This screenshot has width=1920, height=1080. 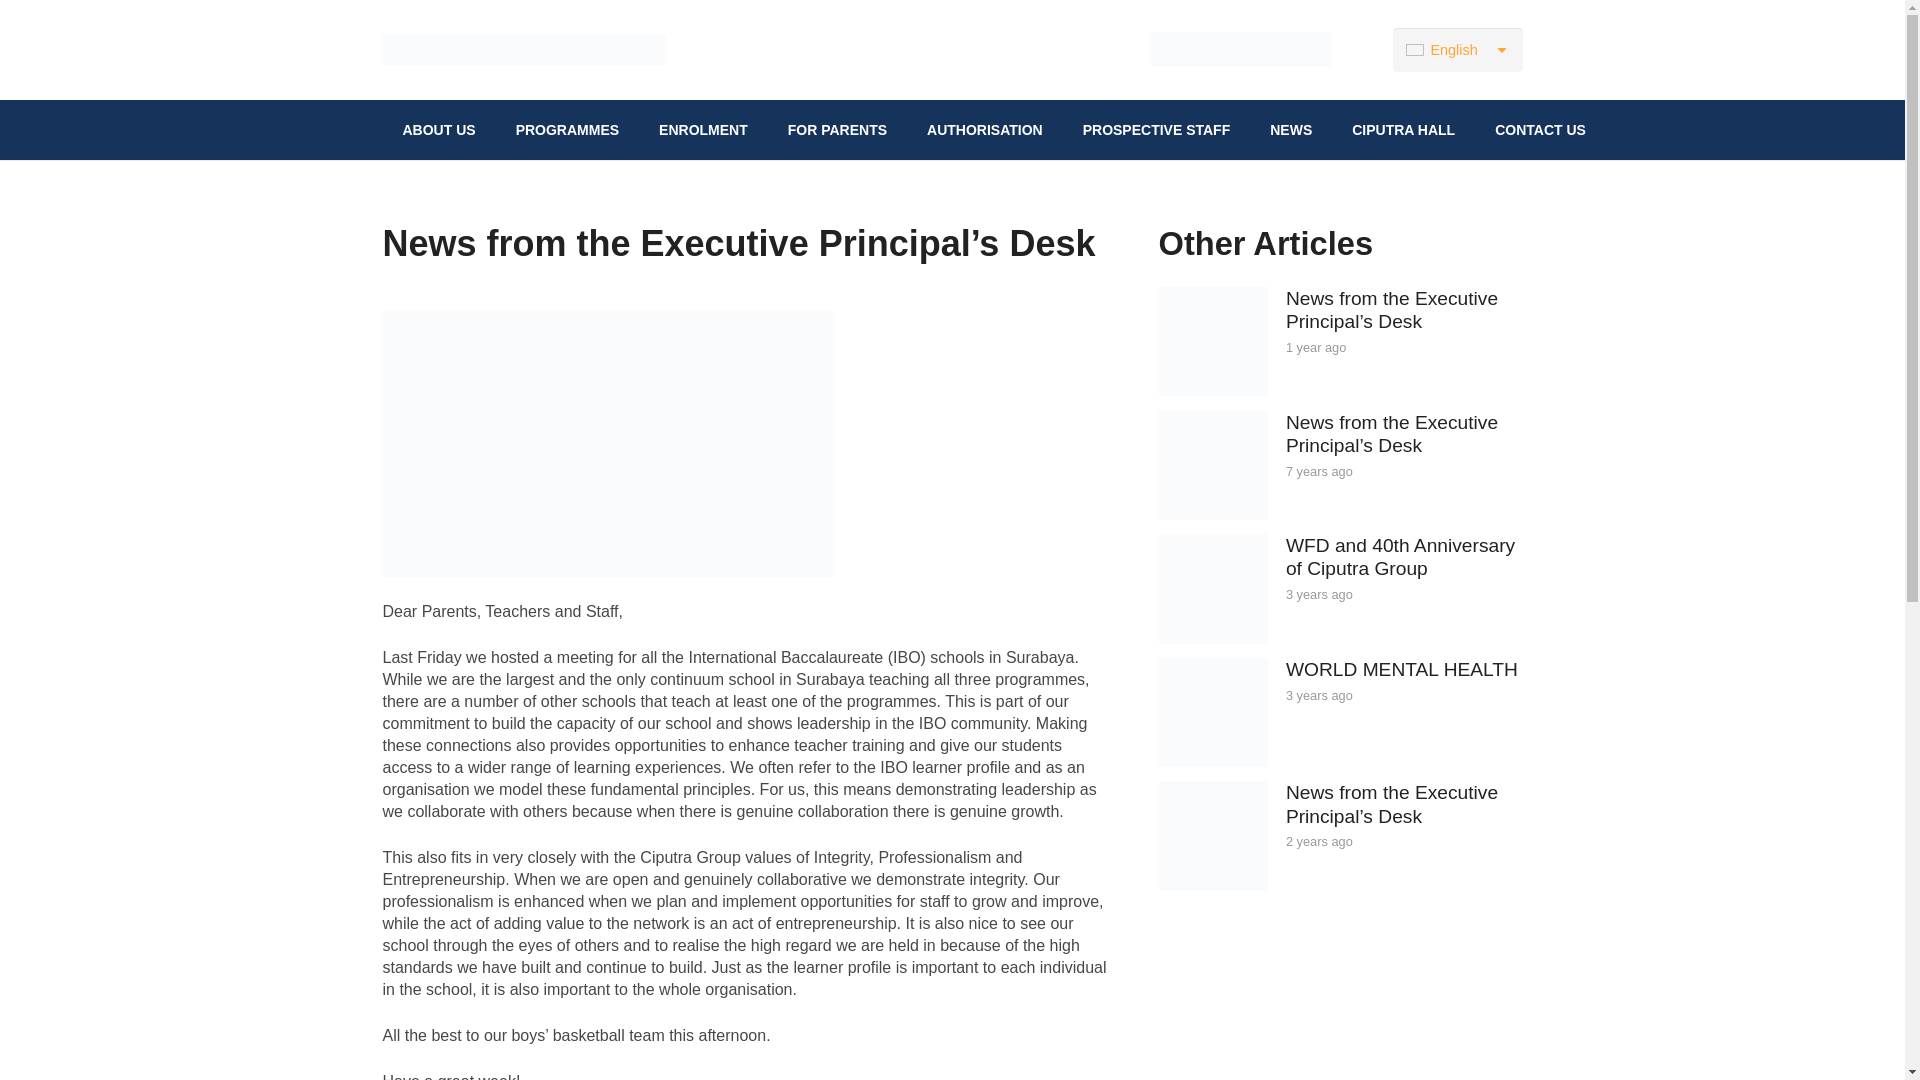 What do you see at coordinates (837, 130) in the screenshot?
I see `FOR PARENTS` at bounding box center [837, 130].